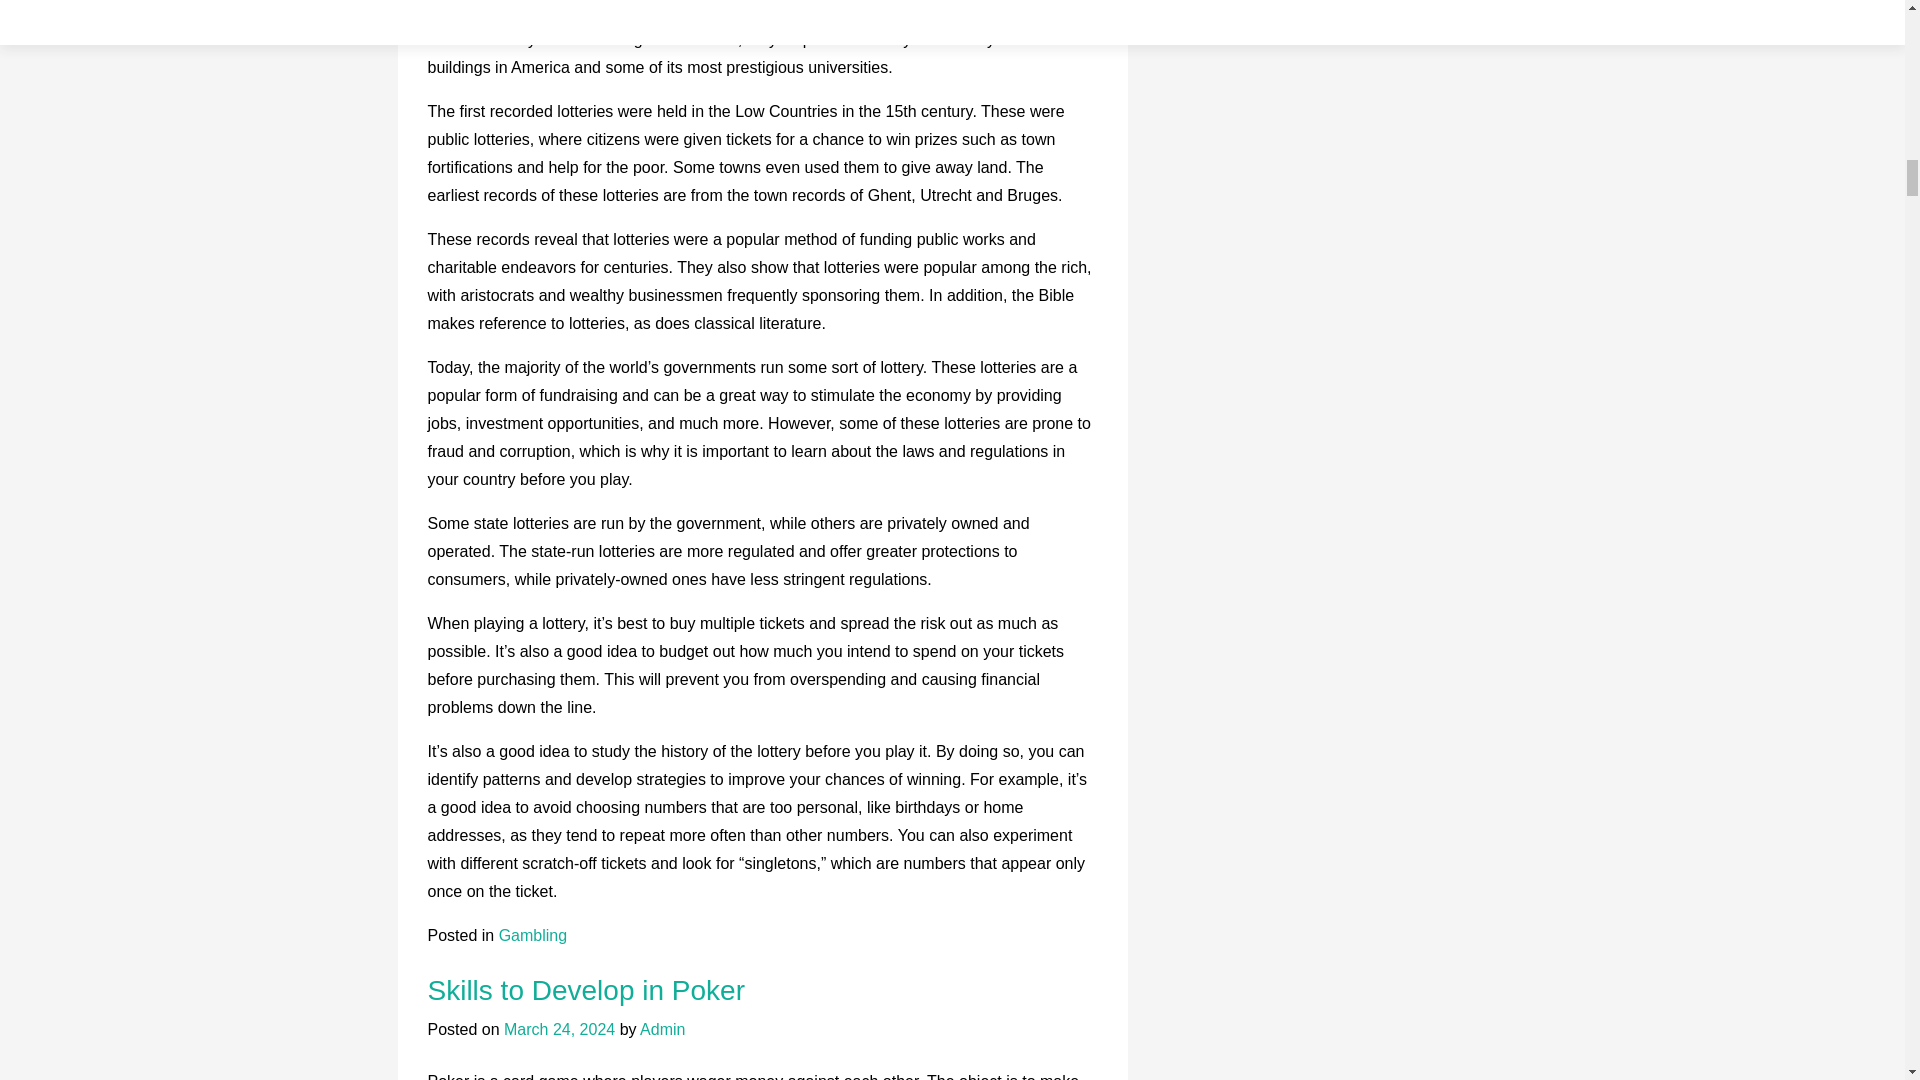 The width and height of the screenshot is (1920, 1080). I want to click on March 24, 2024, so click(558, 1028).